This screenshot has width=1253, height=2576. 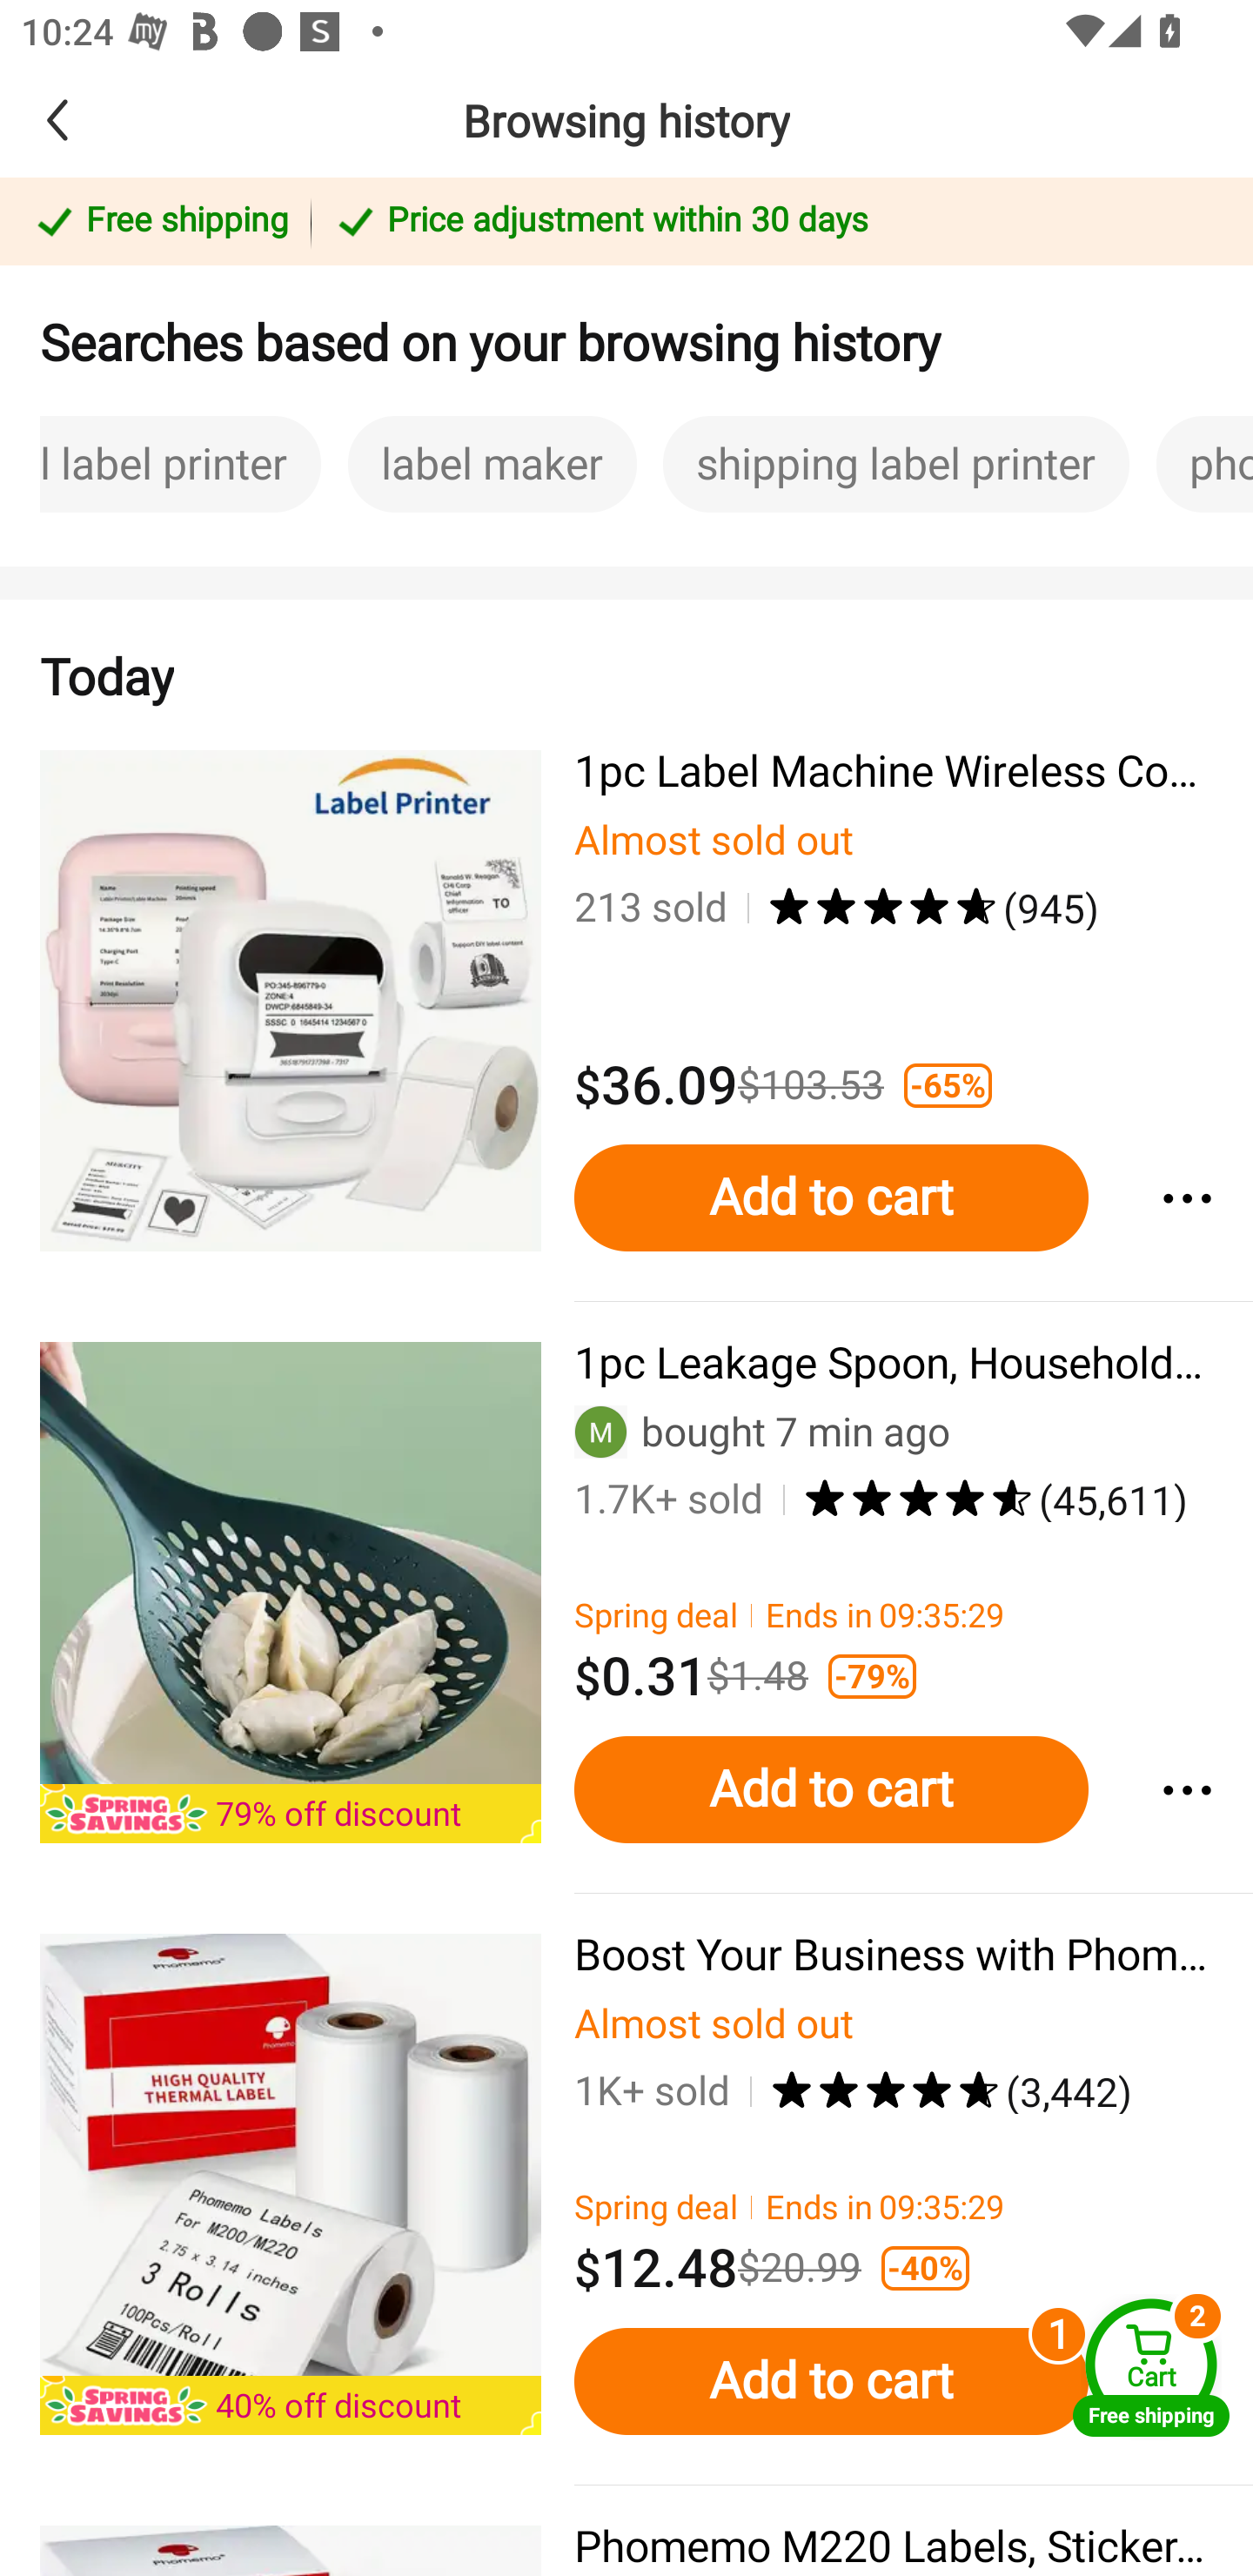 I want to click on Add to cart, so click(x=831, y=1197).